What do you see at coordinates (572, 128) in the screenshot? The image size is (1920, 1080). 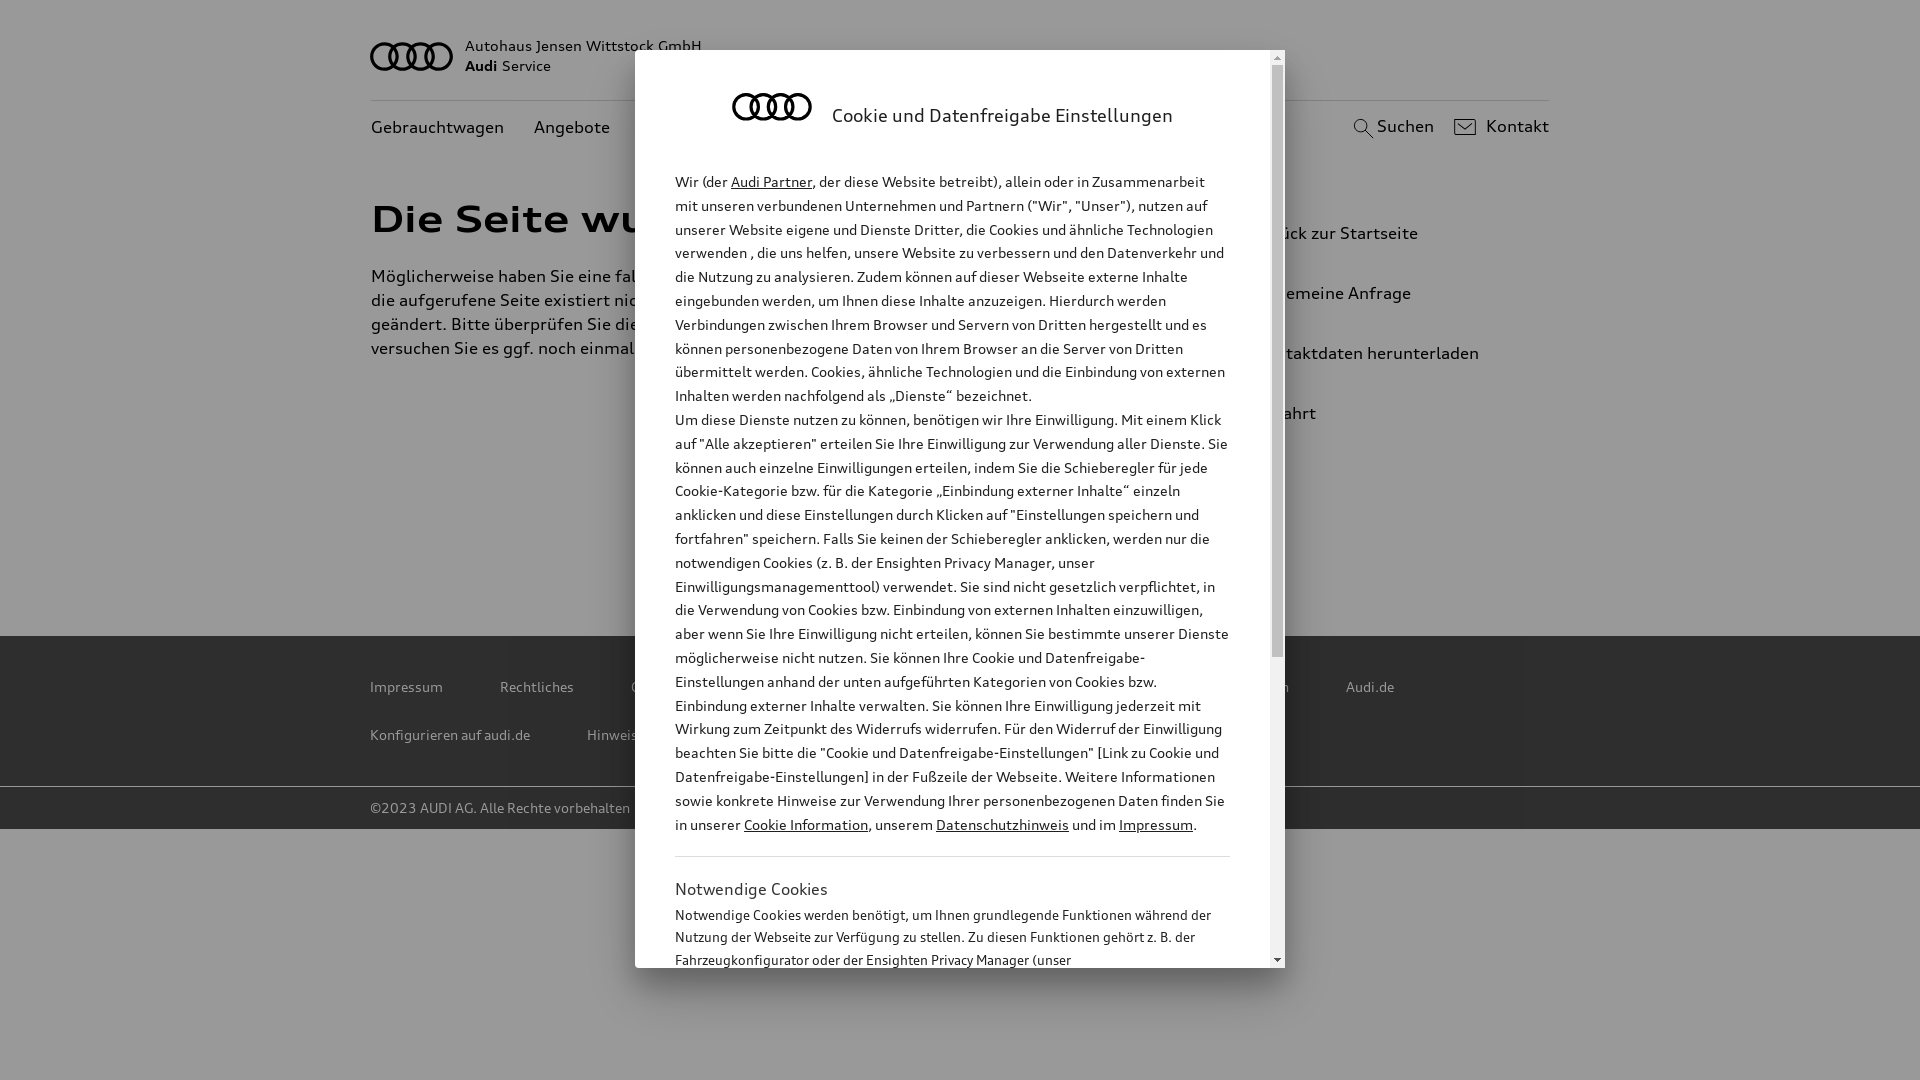 I see `Angebote` at bounding box center [572, 128].